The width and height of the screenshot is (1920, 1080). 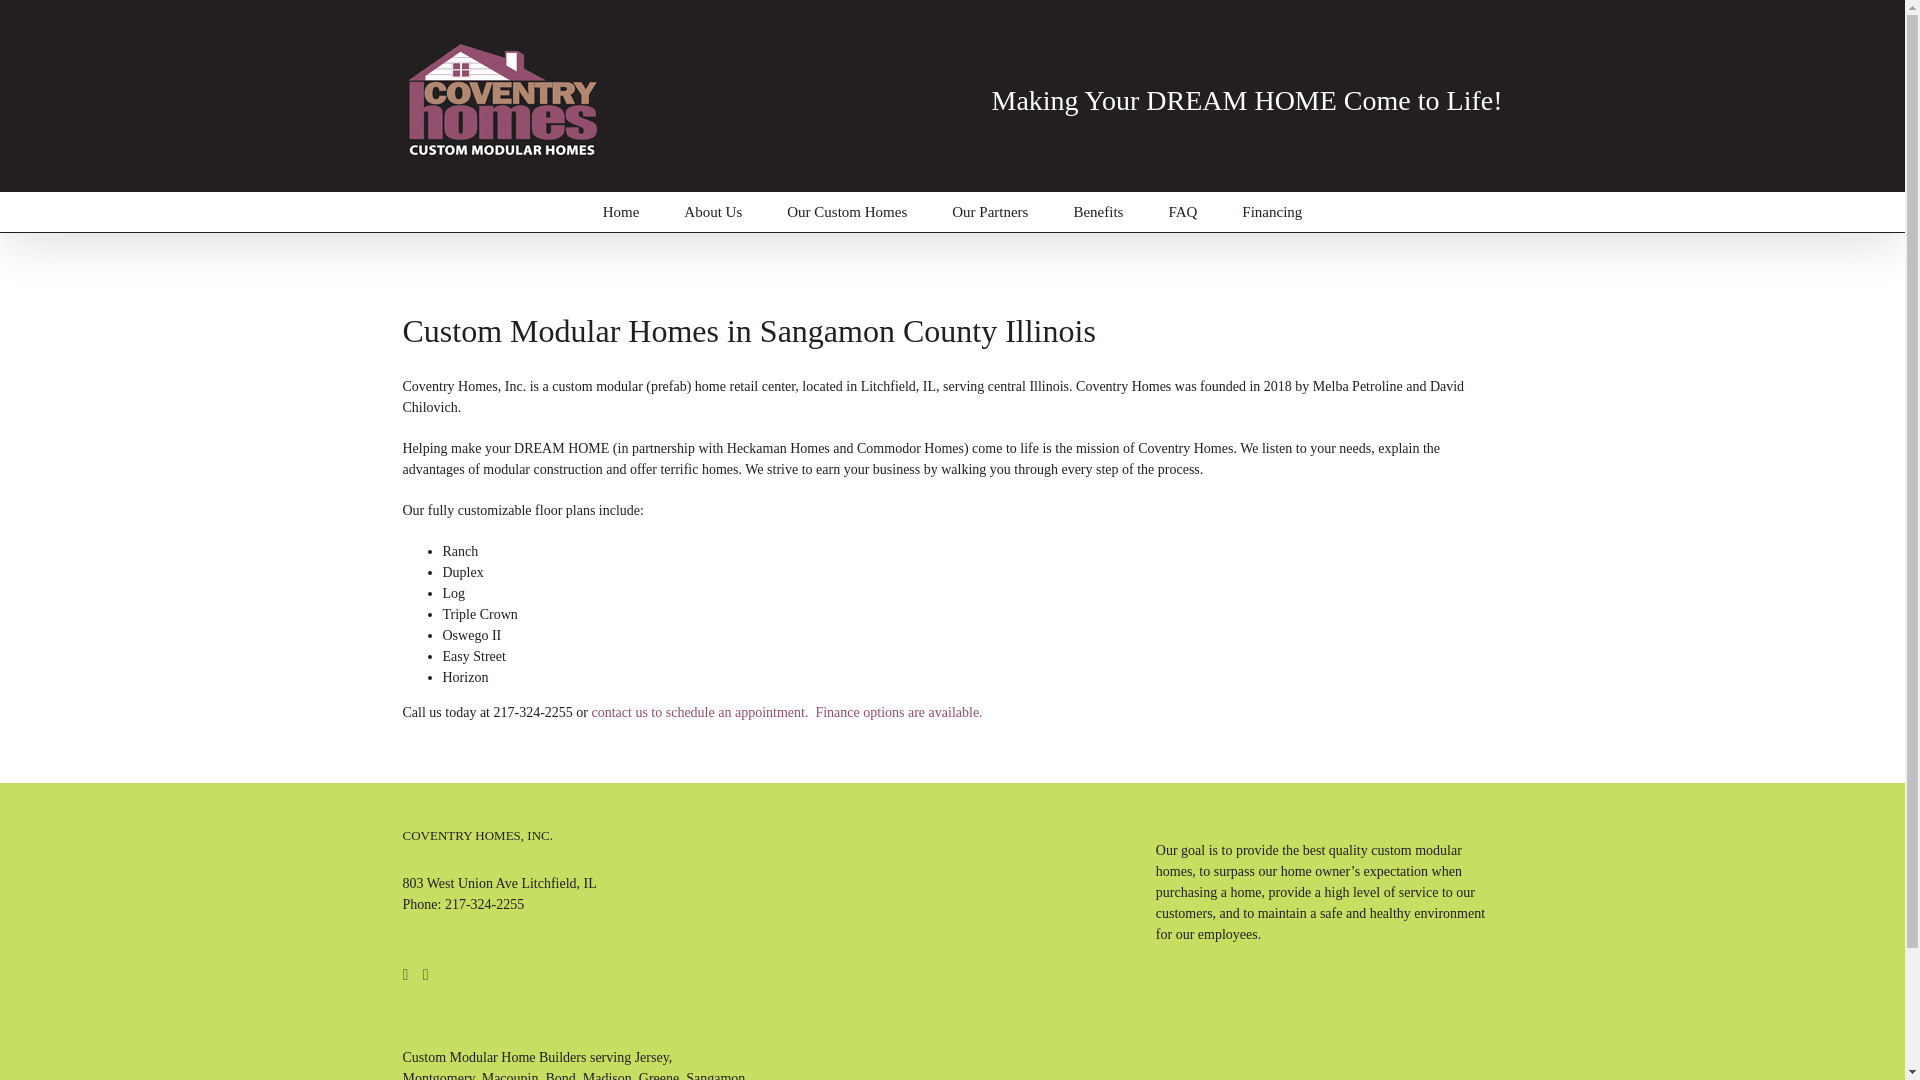 What do you see at coordinates (700, 712) in the screenshot?
I see `contact us to schedule an appointment.` at bounding box center [700, 712].